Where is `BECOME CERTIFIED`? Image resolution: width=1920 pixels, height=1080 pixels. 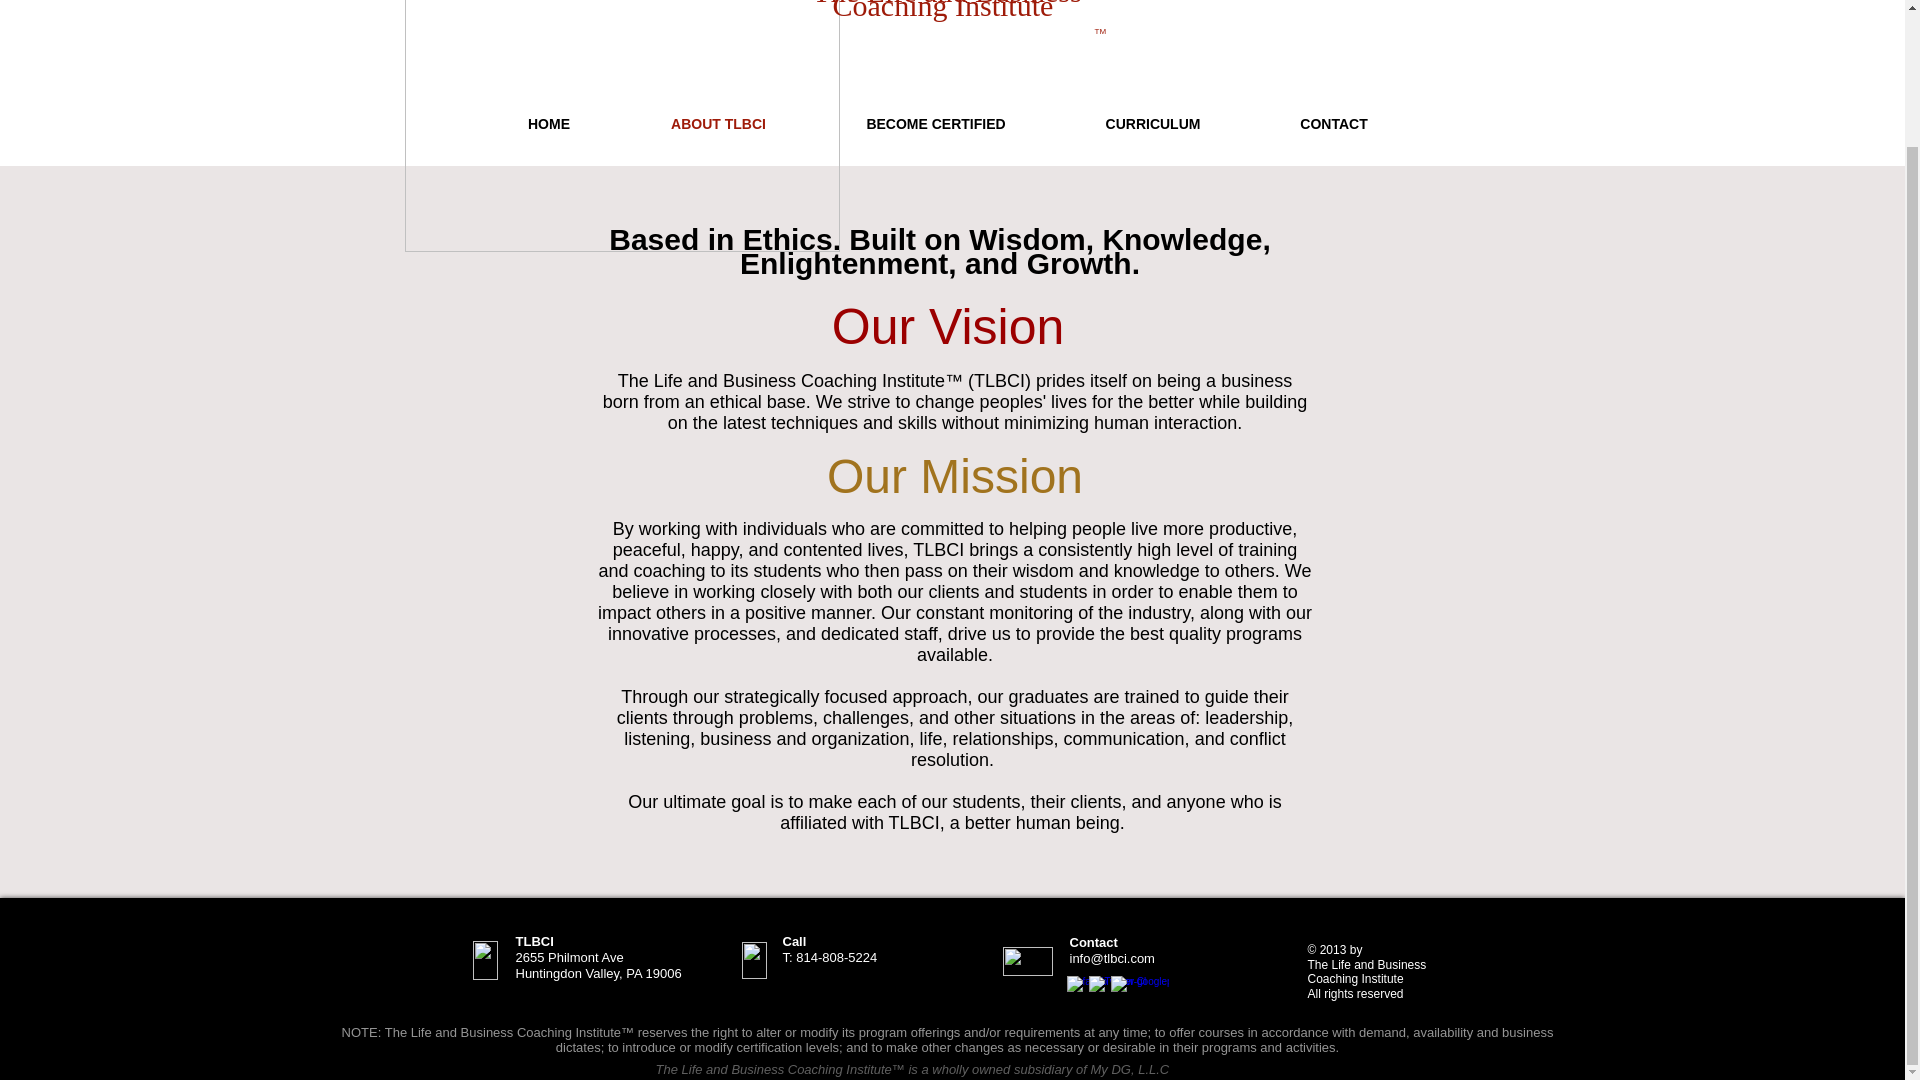 BECOME CERTIFIED is located at coordinates (935, 124).